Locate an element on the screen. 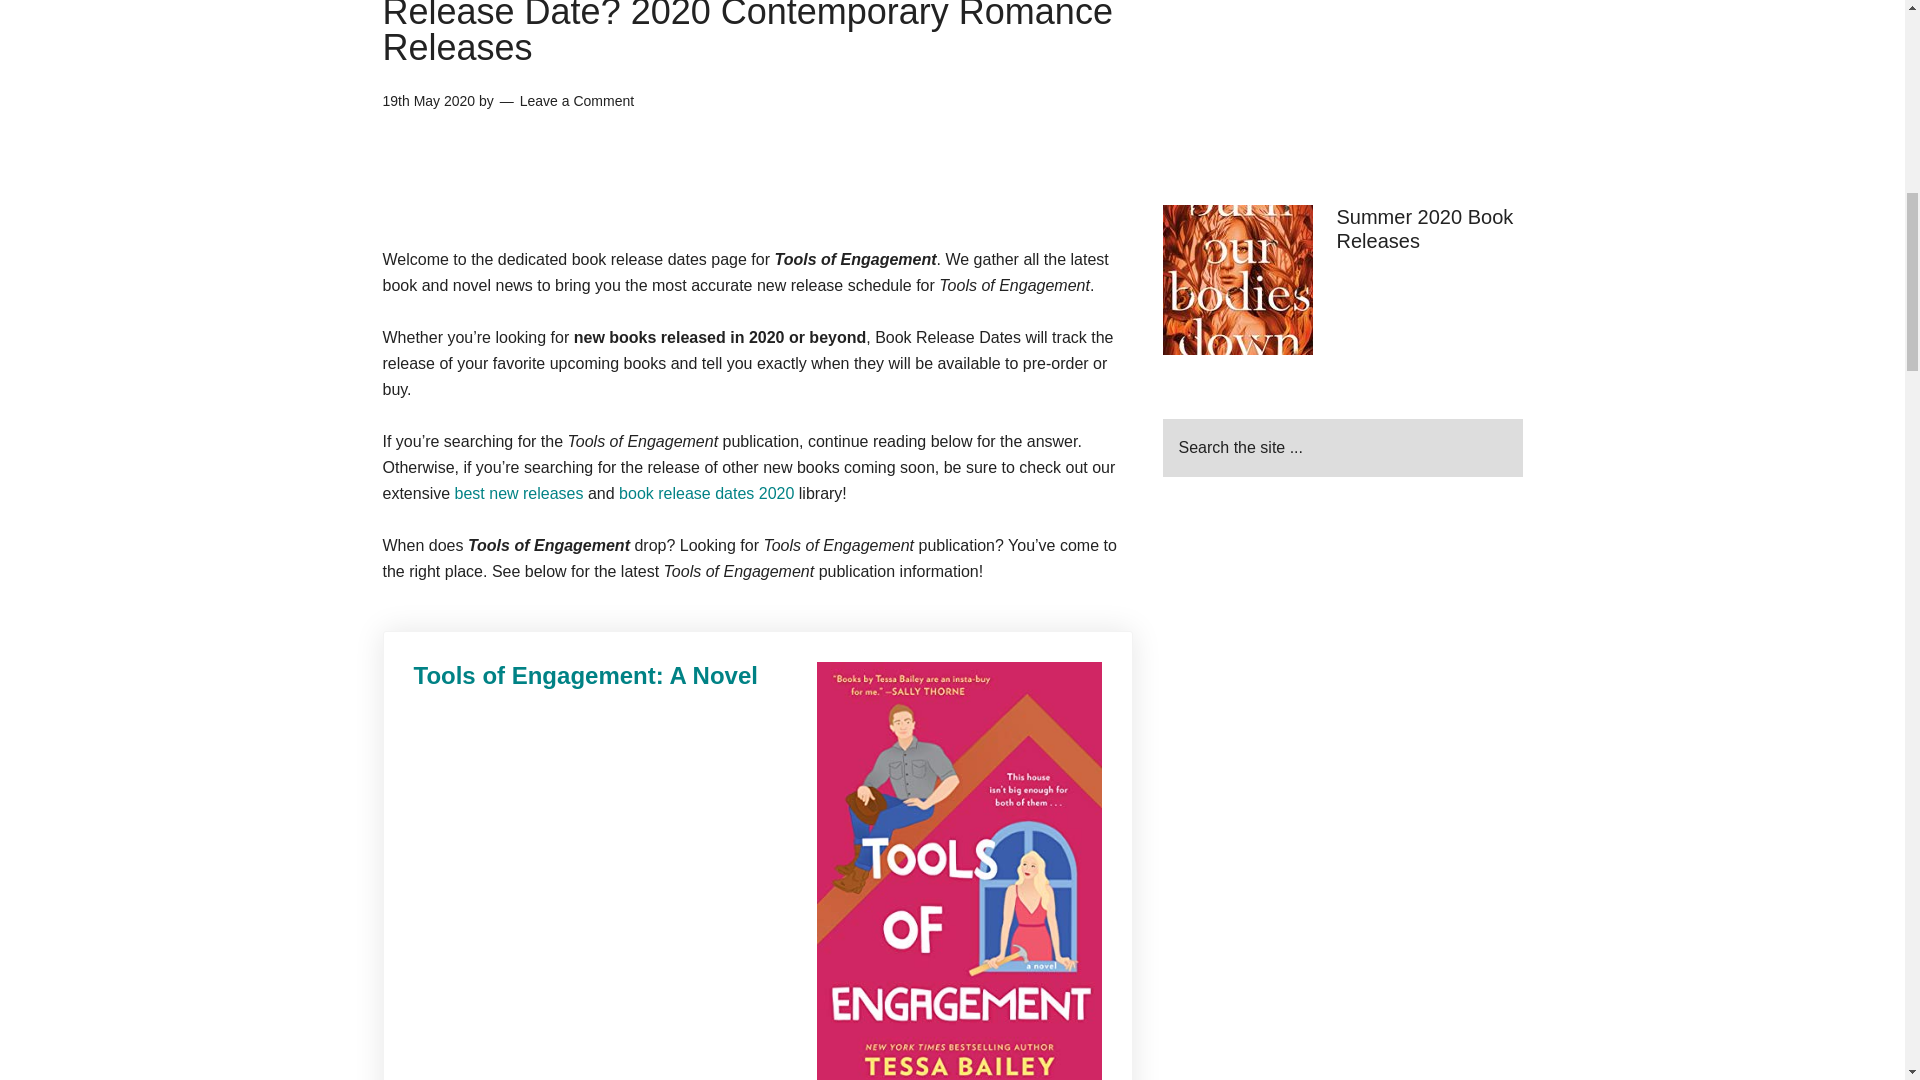 Image resolution: width=1920 pixels, height=1080 pixels. best new releases is located at coordinates (519, 493).